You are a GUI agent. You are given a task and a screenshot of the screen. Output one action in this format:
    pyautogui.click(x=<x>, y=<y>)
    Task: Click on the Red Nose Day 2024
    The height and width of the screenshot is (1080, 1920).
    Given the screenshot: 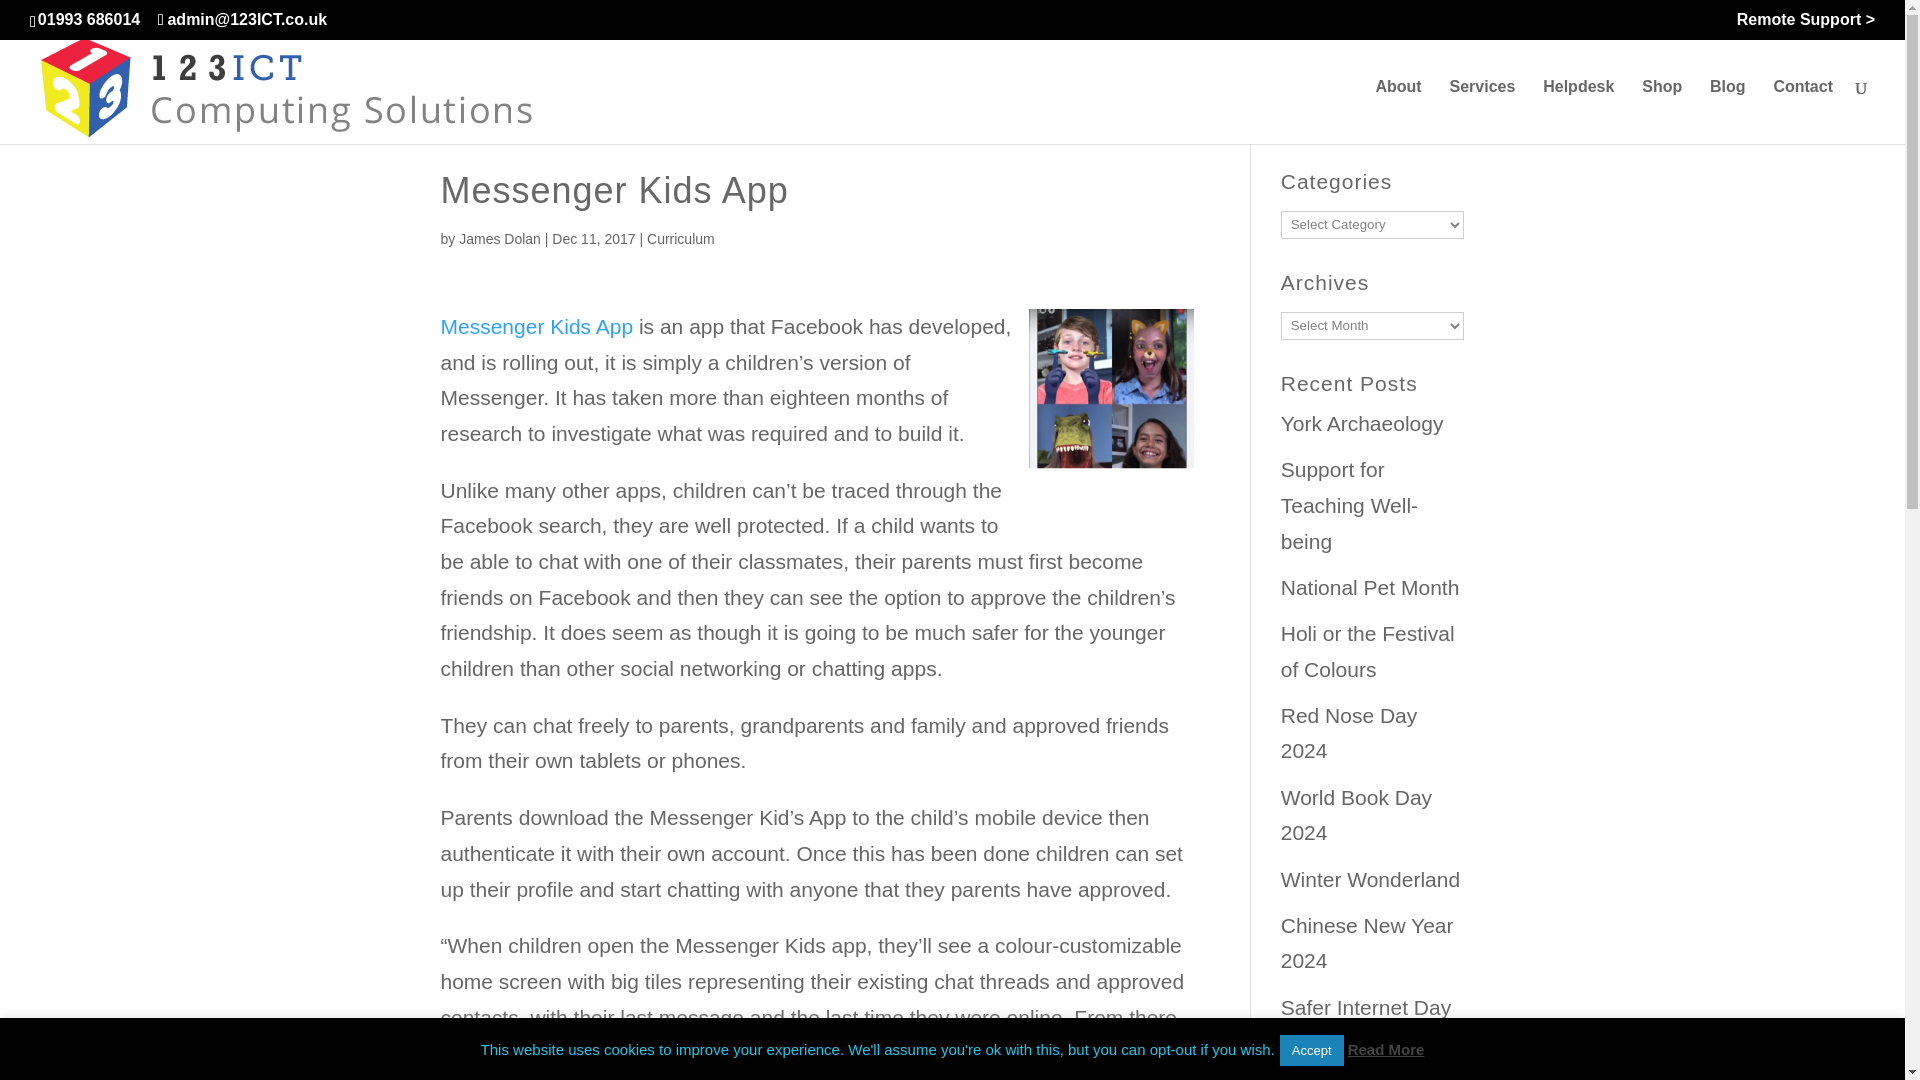 What is the action you would take?
    pyautogui.click(x=1349, y=733)
    